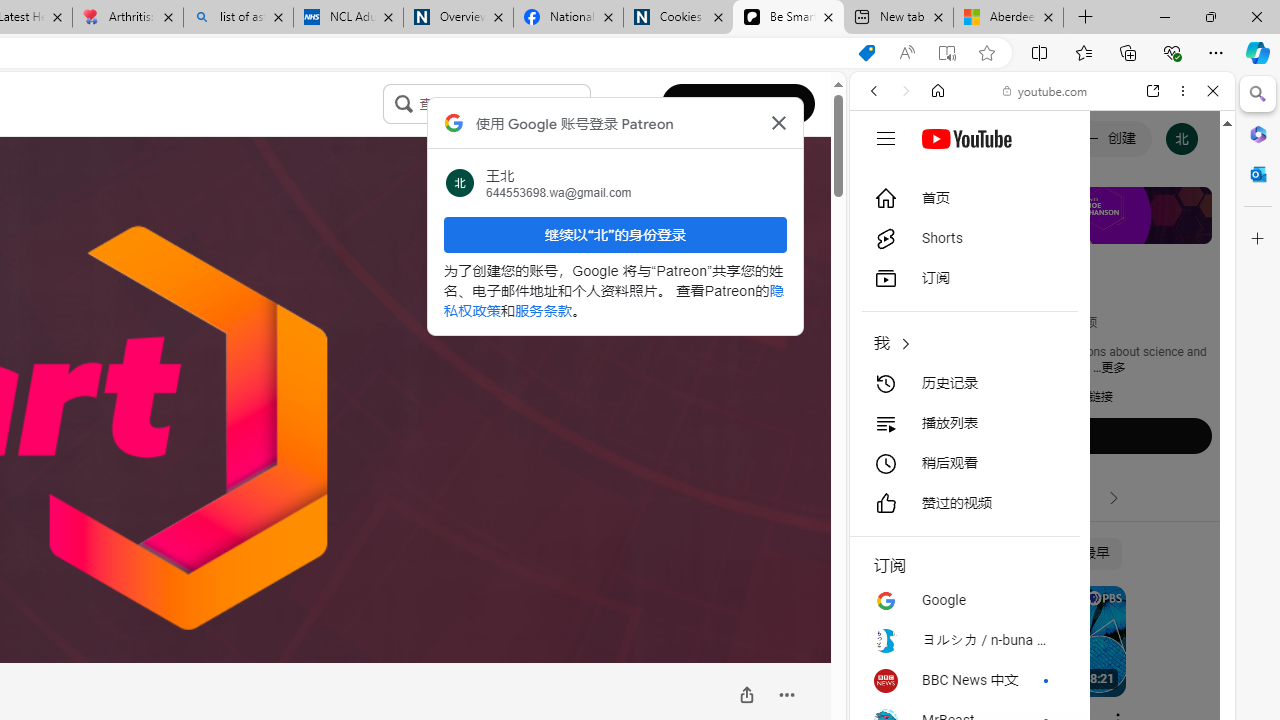 This screenshot has height=720, width=1280. I want to click on YouTube, so click(1034, 296).